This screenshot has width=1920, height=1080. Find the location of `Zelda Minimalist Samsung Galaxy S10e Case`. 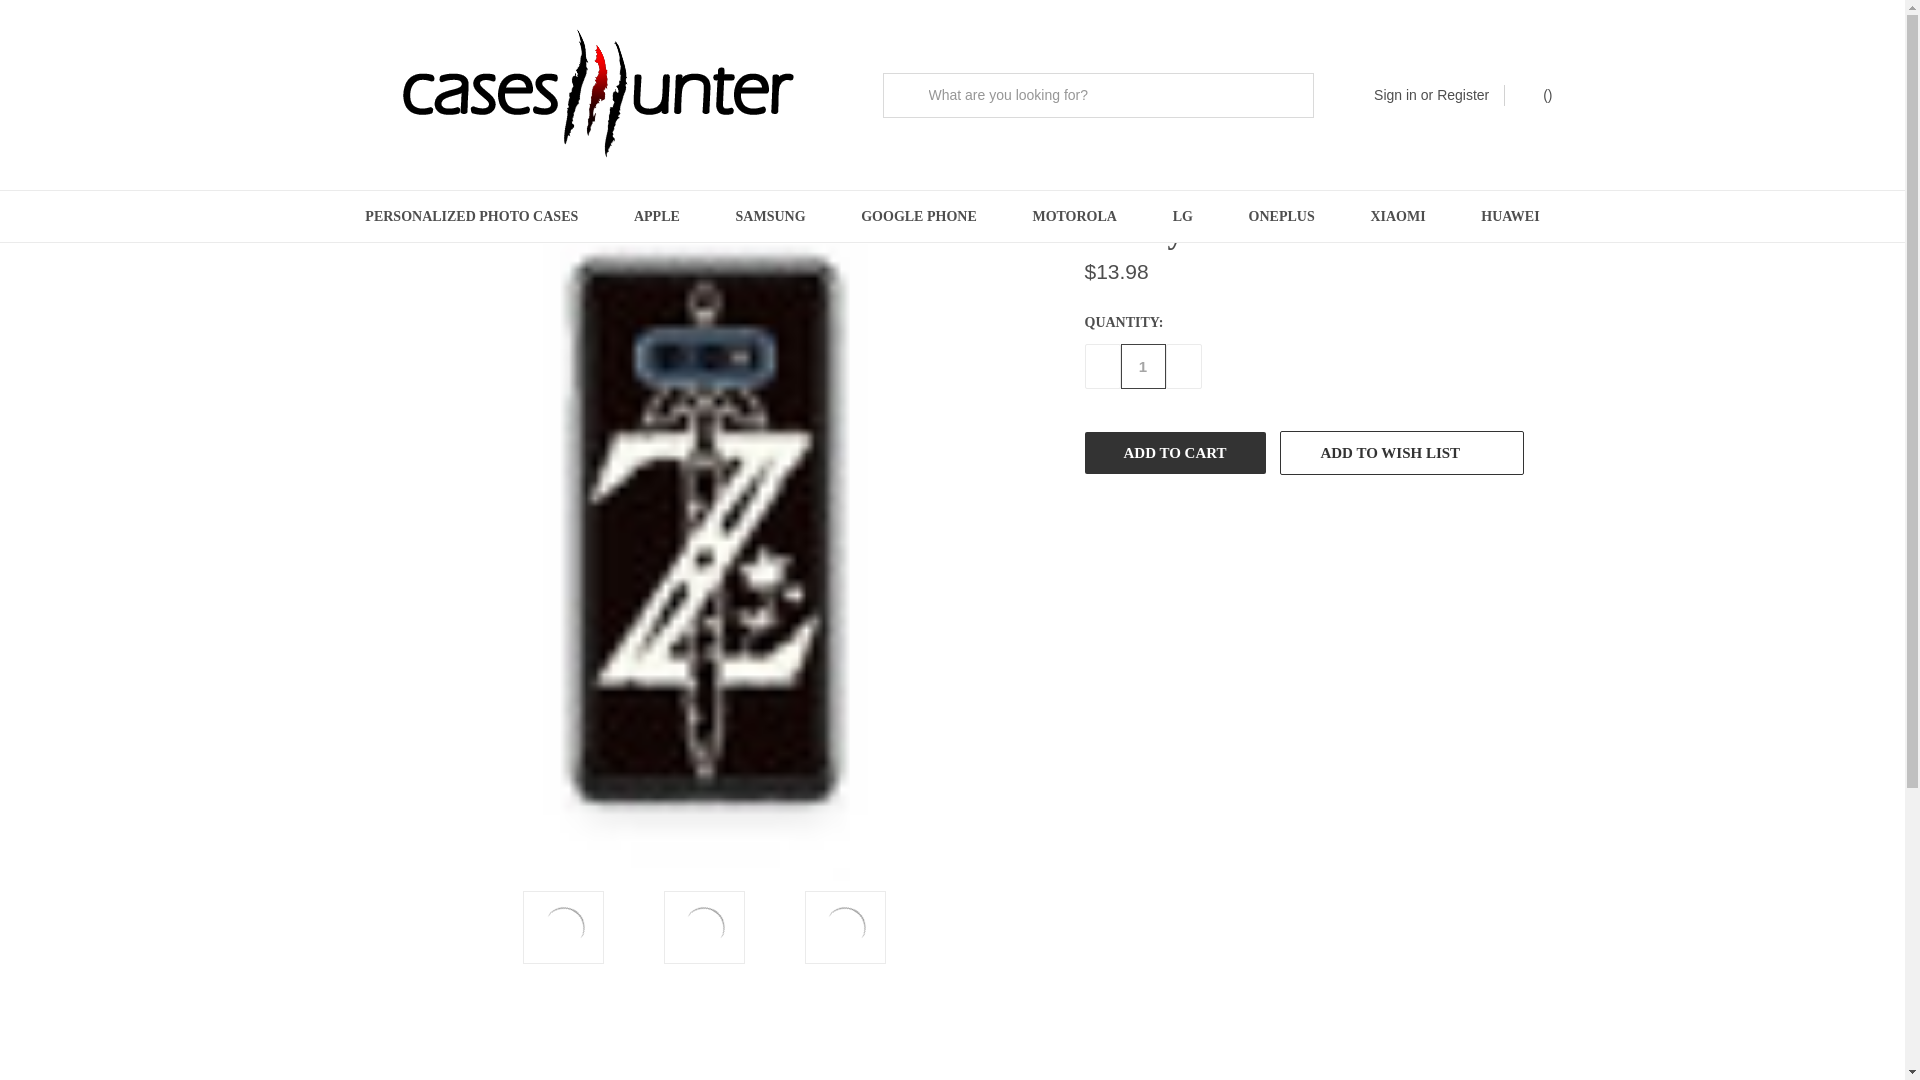

Zelda Minimalist Samsung Galaxy S10e Case is located at coordinates (564, 927).